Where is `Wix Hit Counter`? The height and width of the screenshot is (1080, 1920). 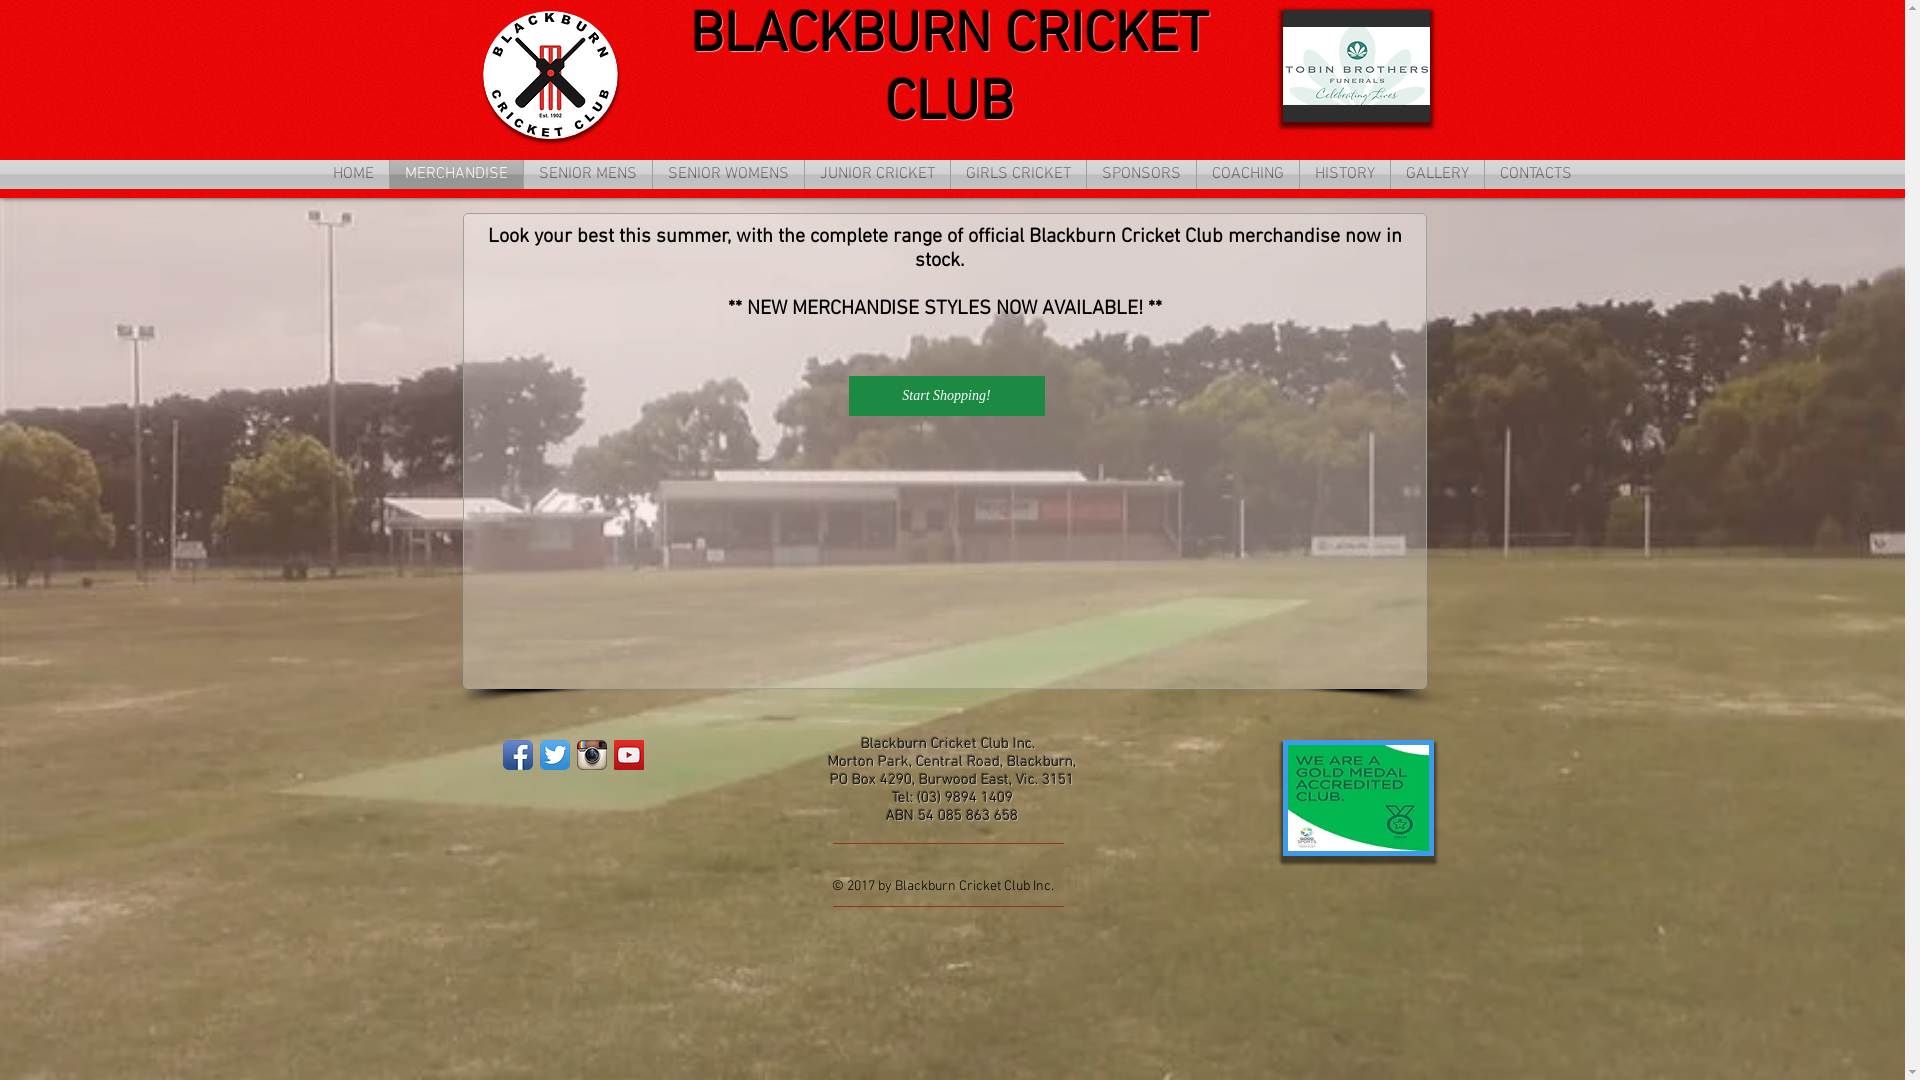 Wix Hit Counter is located at coordinates (568, 851).